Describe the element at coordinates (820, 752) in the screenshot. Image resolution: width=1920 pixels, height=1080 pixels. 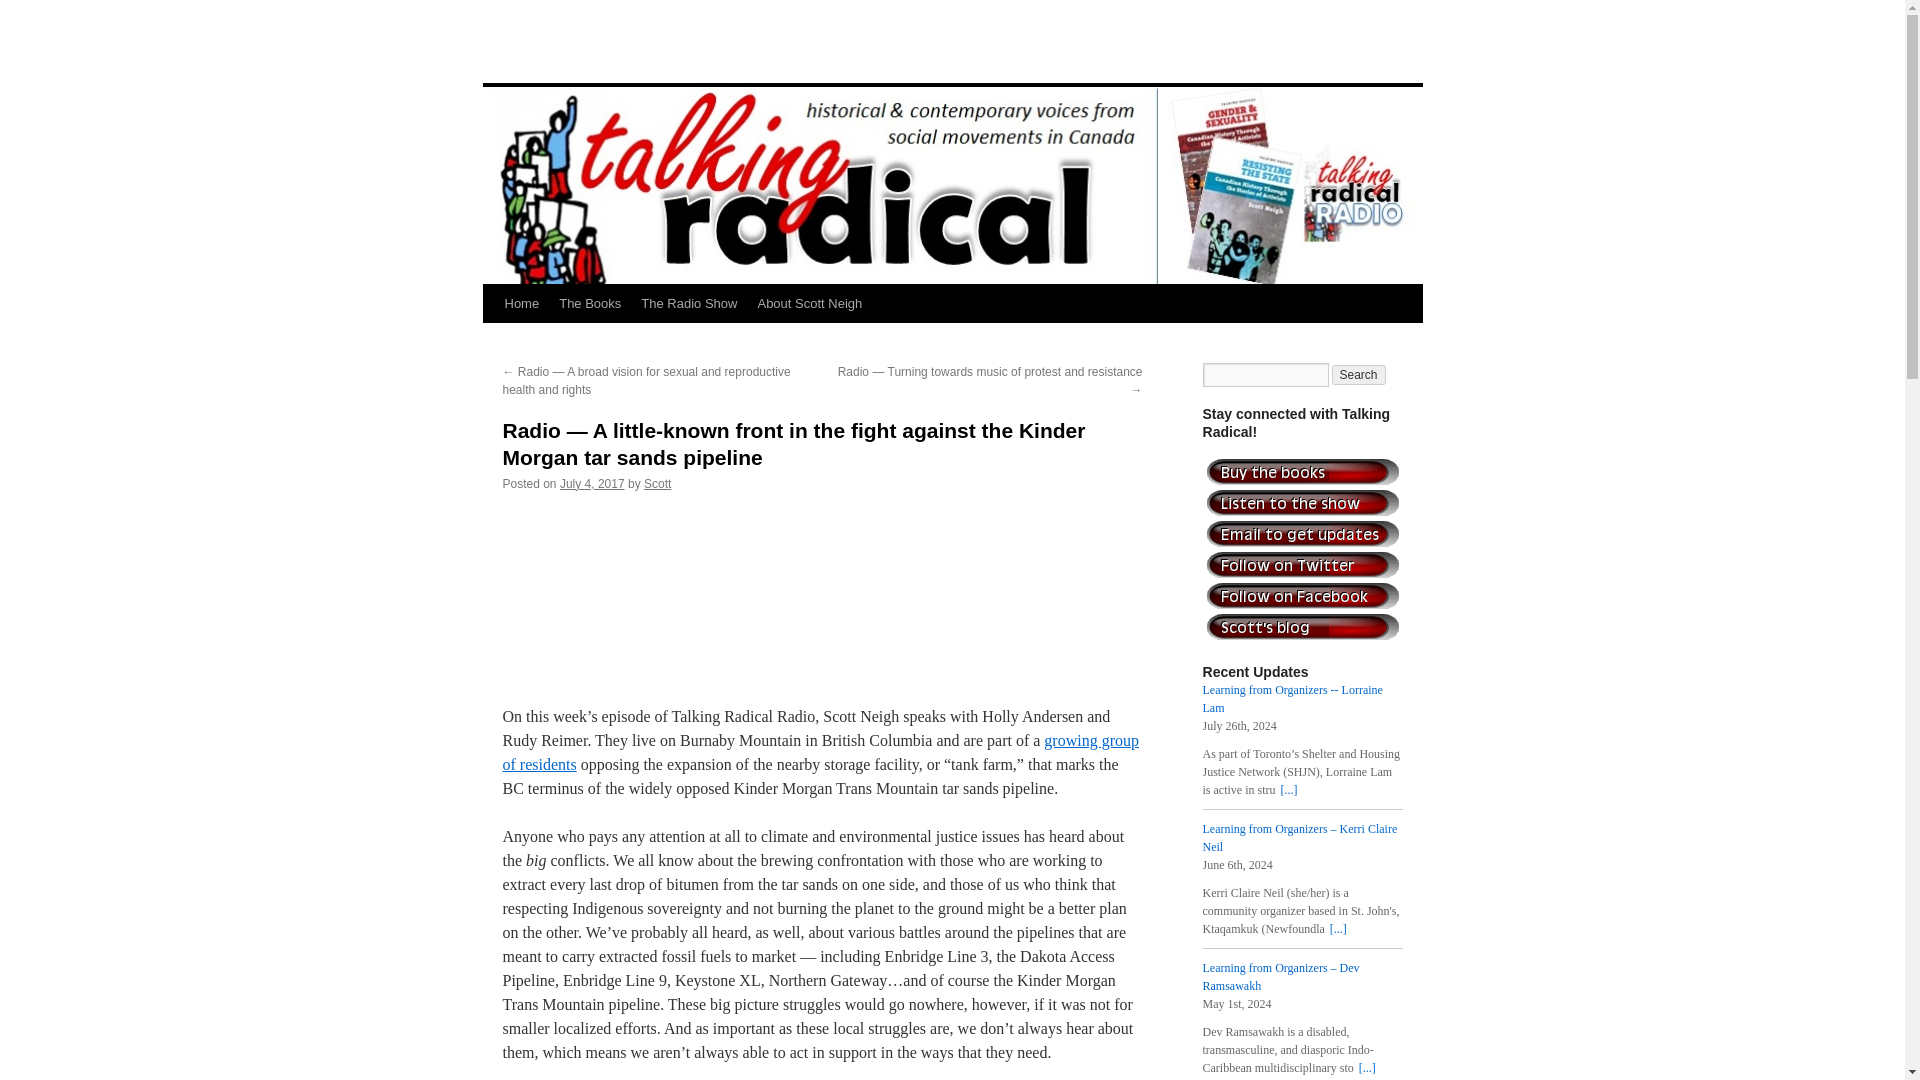
I see `growing group of residents` at that location.